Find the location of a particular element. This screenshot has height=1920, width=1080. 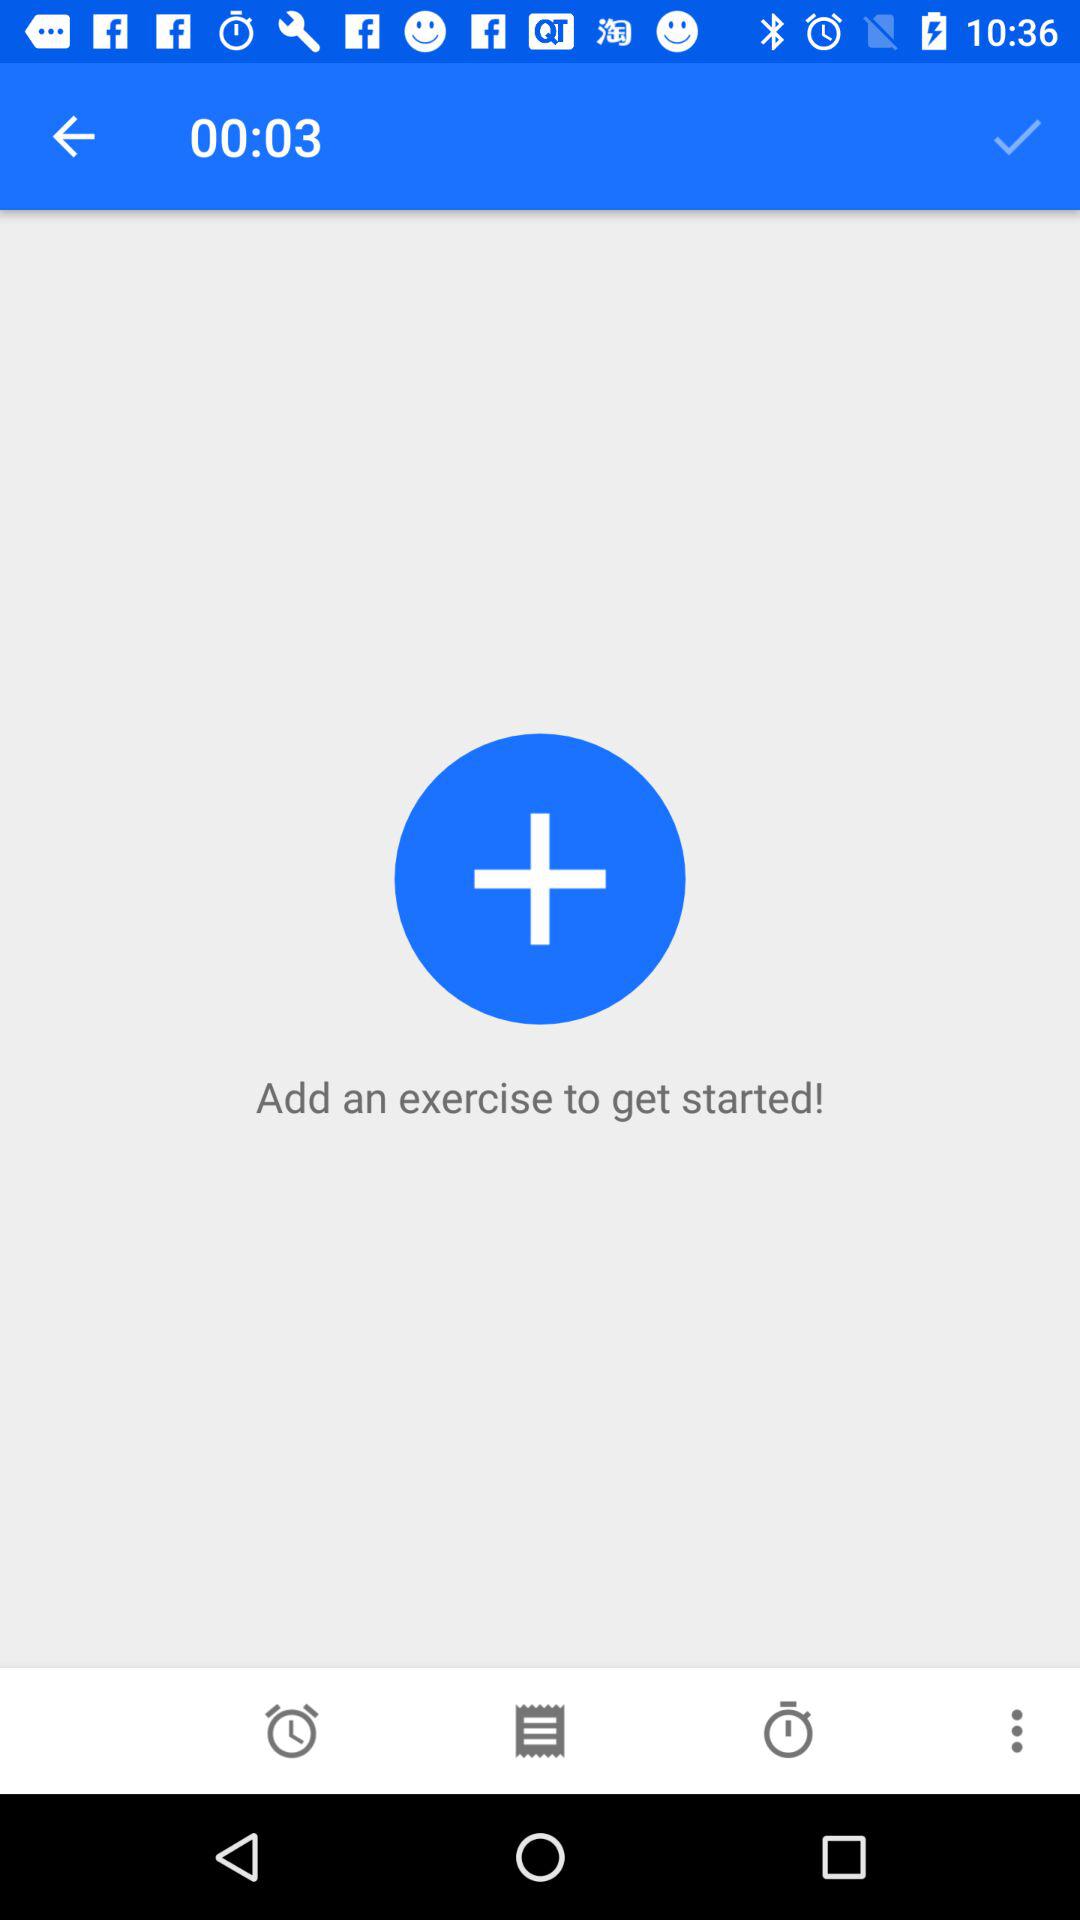

search in schedule option is located at coordinates (539, 1731).